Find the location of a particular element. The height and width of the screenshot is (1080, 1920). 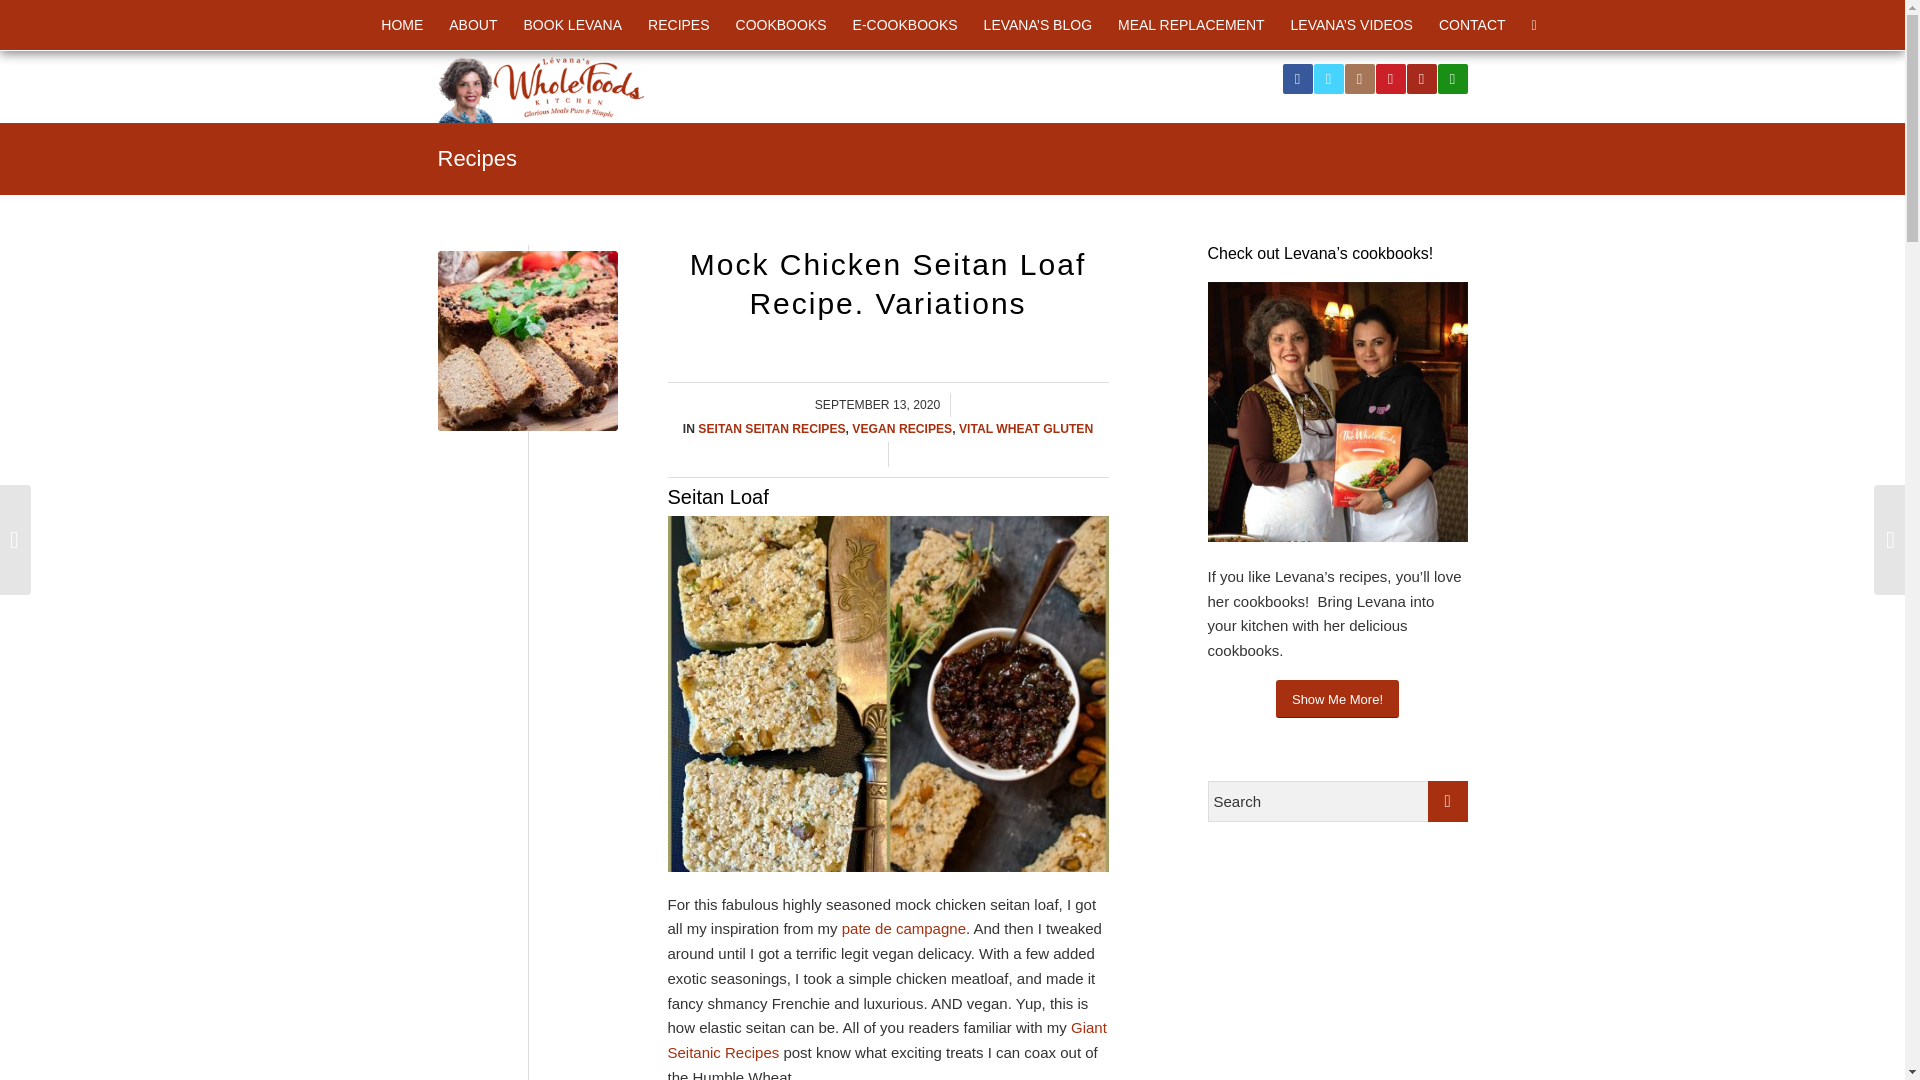

Pinterest is located at coordinates (1390, 78).